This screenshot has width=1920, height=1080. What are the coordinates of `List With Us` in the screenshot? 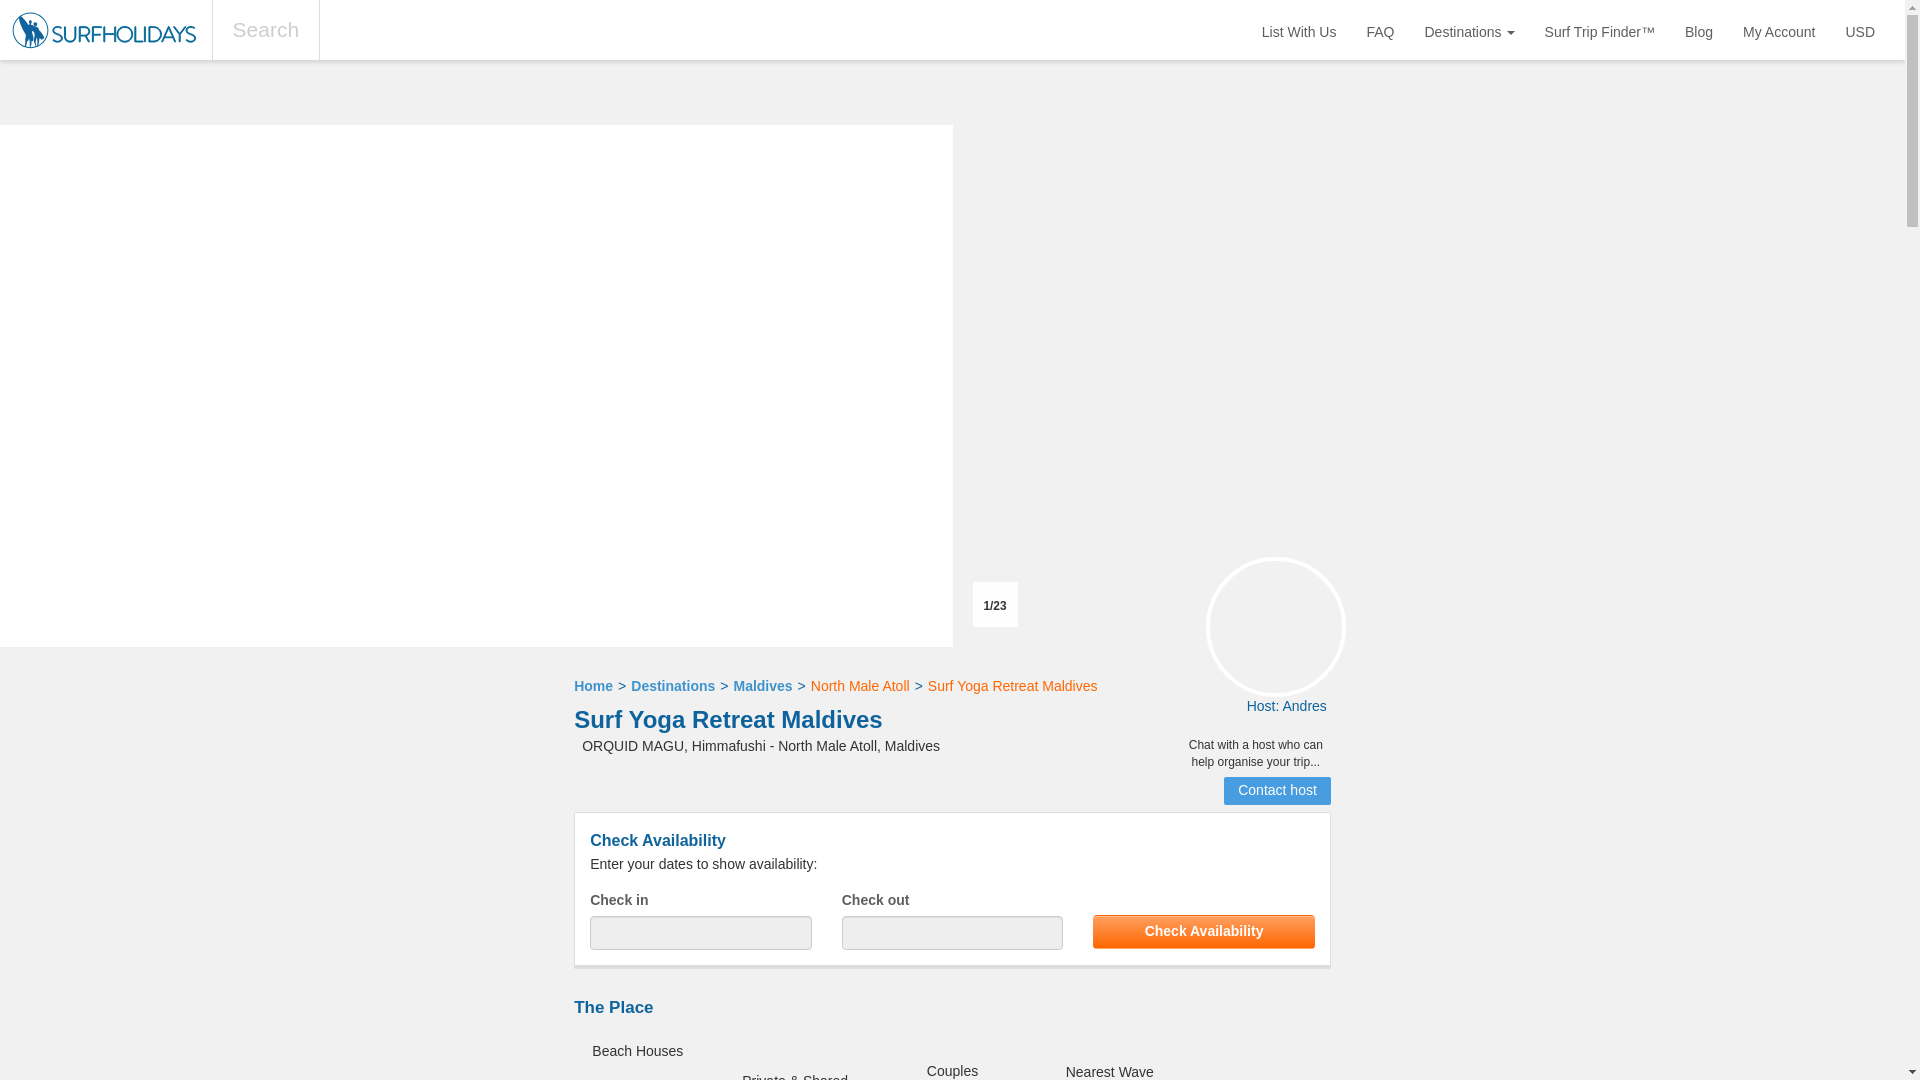 It's located at (1298, 30).